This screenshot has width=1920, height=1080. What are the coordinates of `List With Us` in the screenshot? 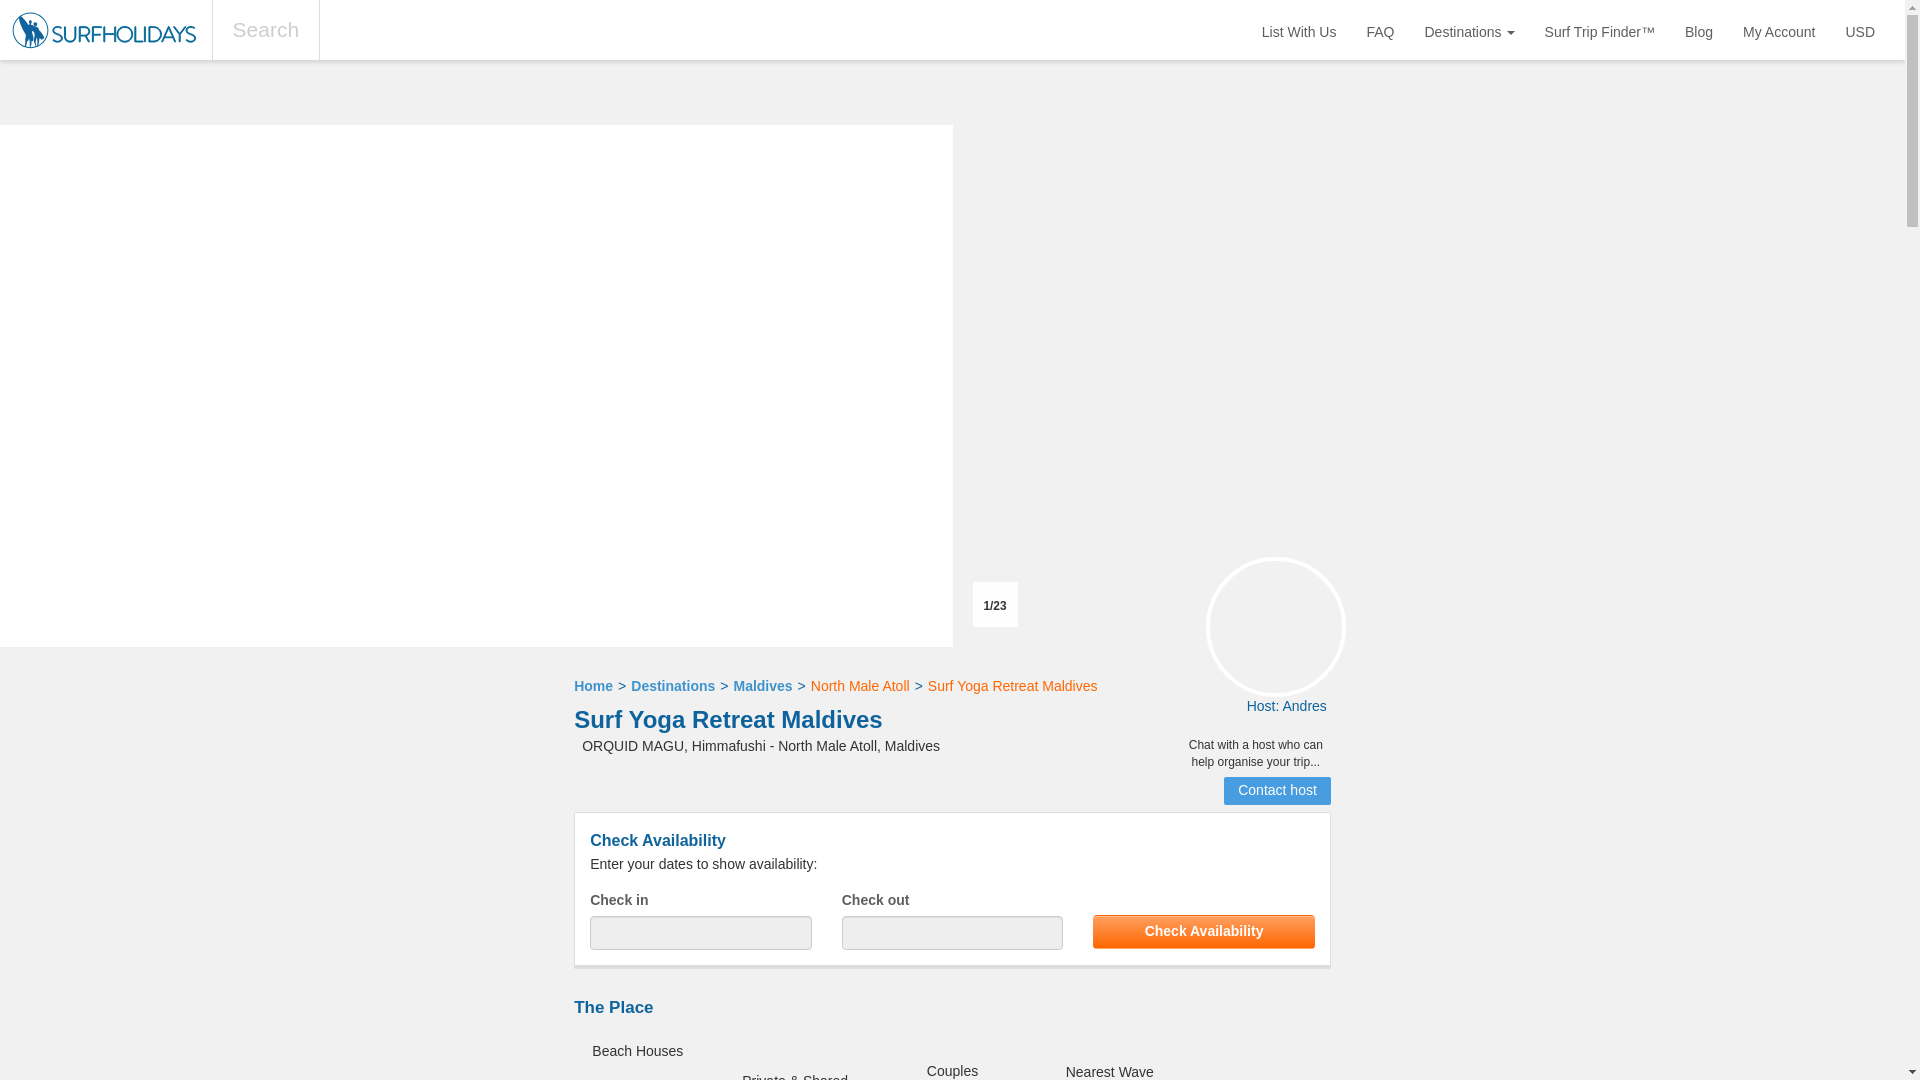 It's located at (1298, 30).